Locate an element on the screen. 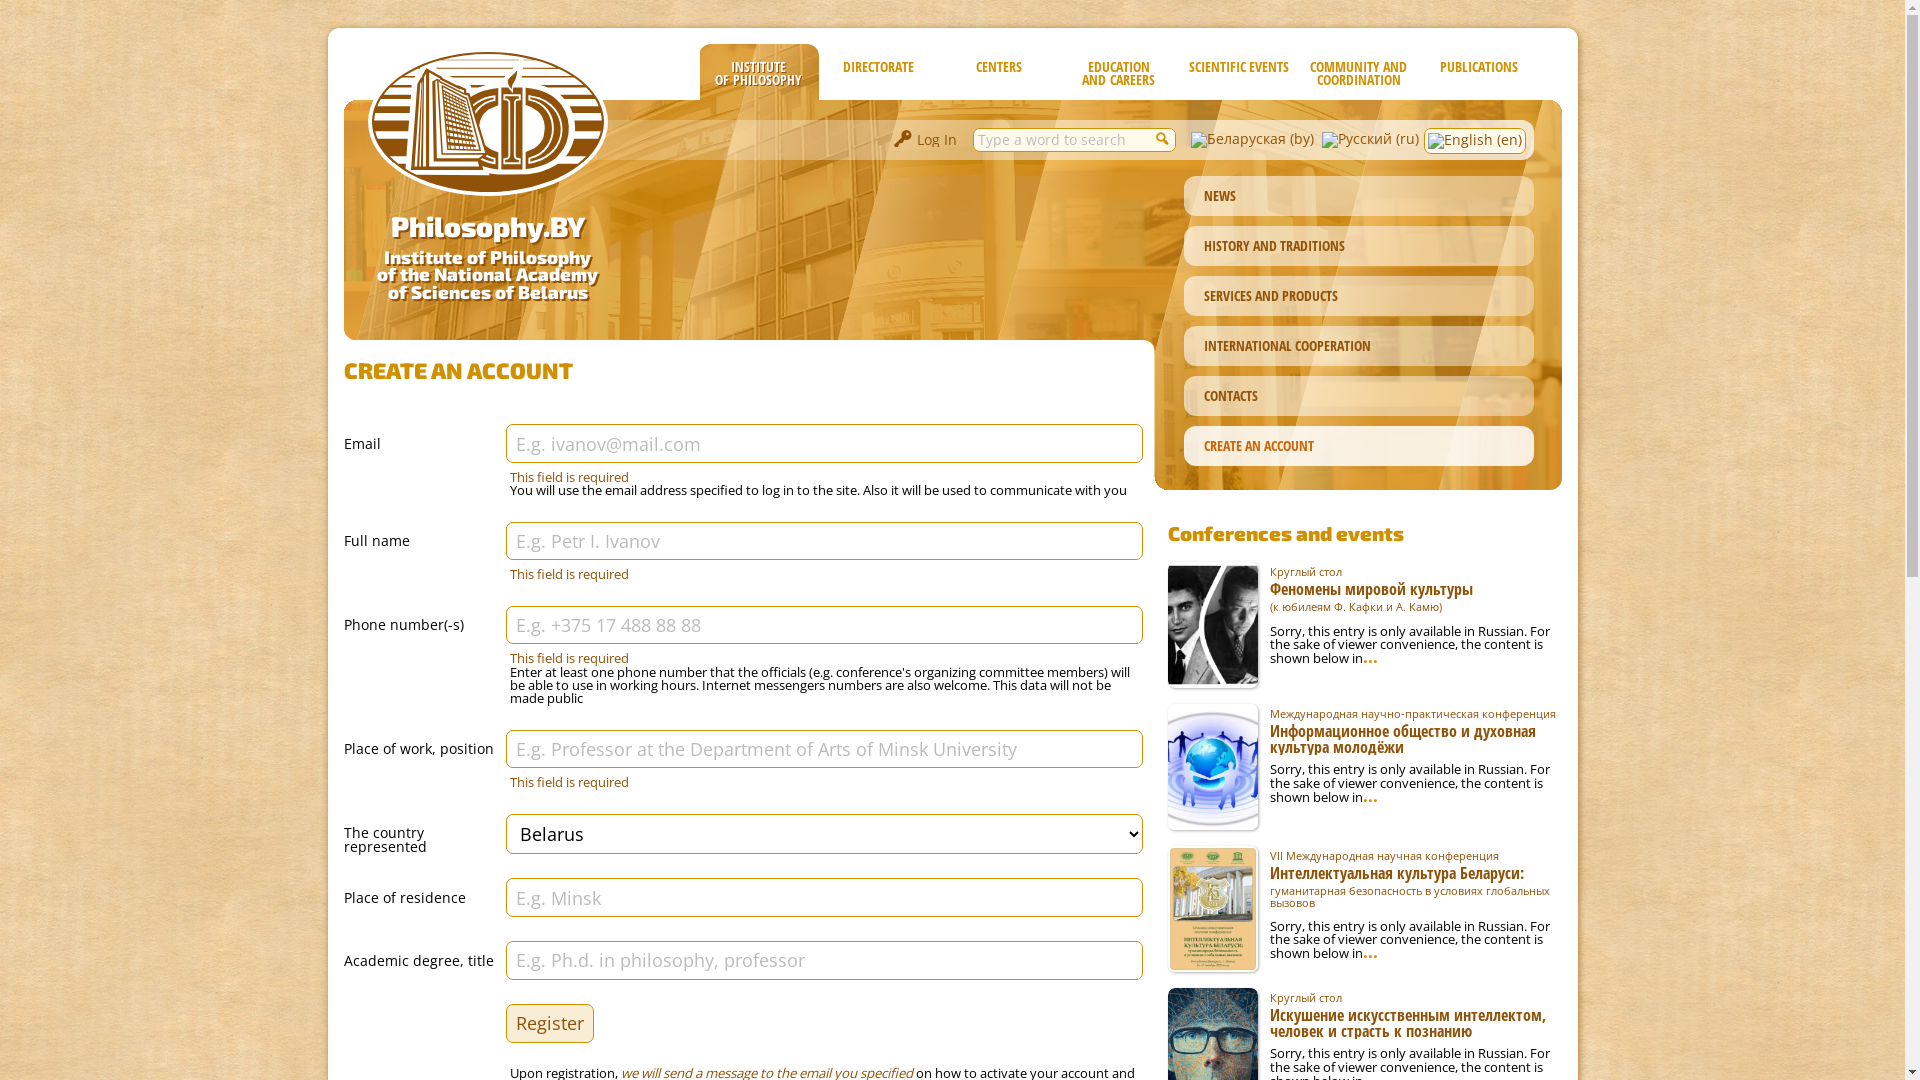 This screenshot has height=1080, width=1920. Philosophy.BY is located at coordinates (488, 226).